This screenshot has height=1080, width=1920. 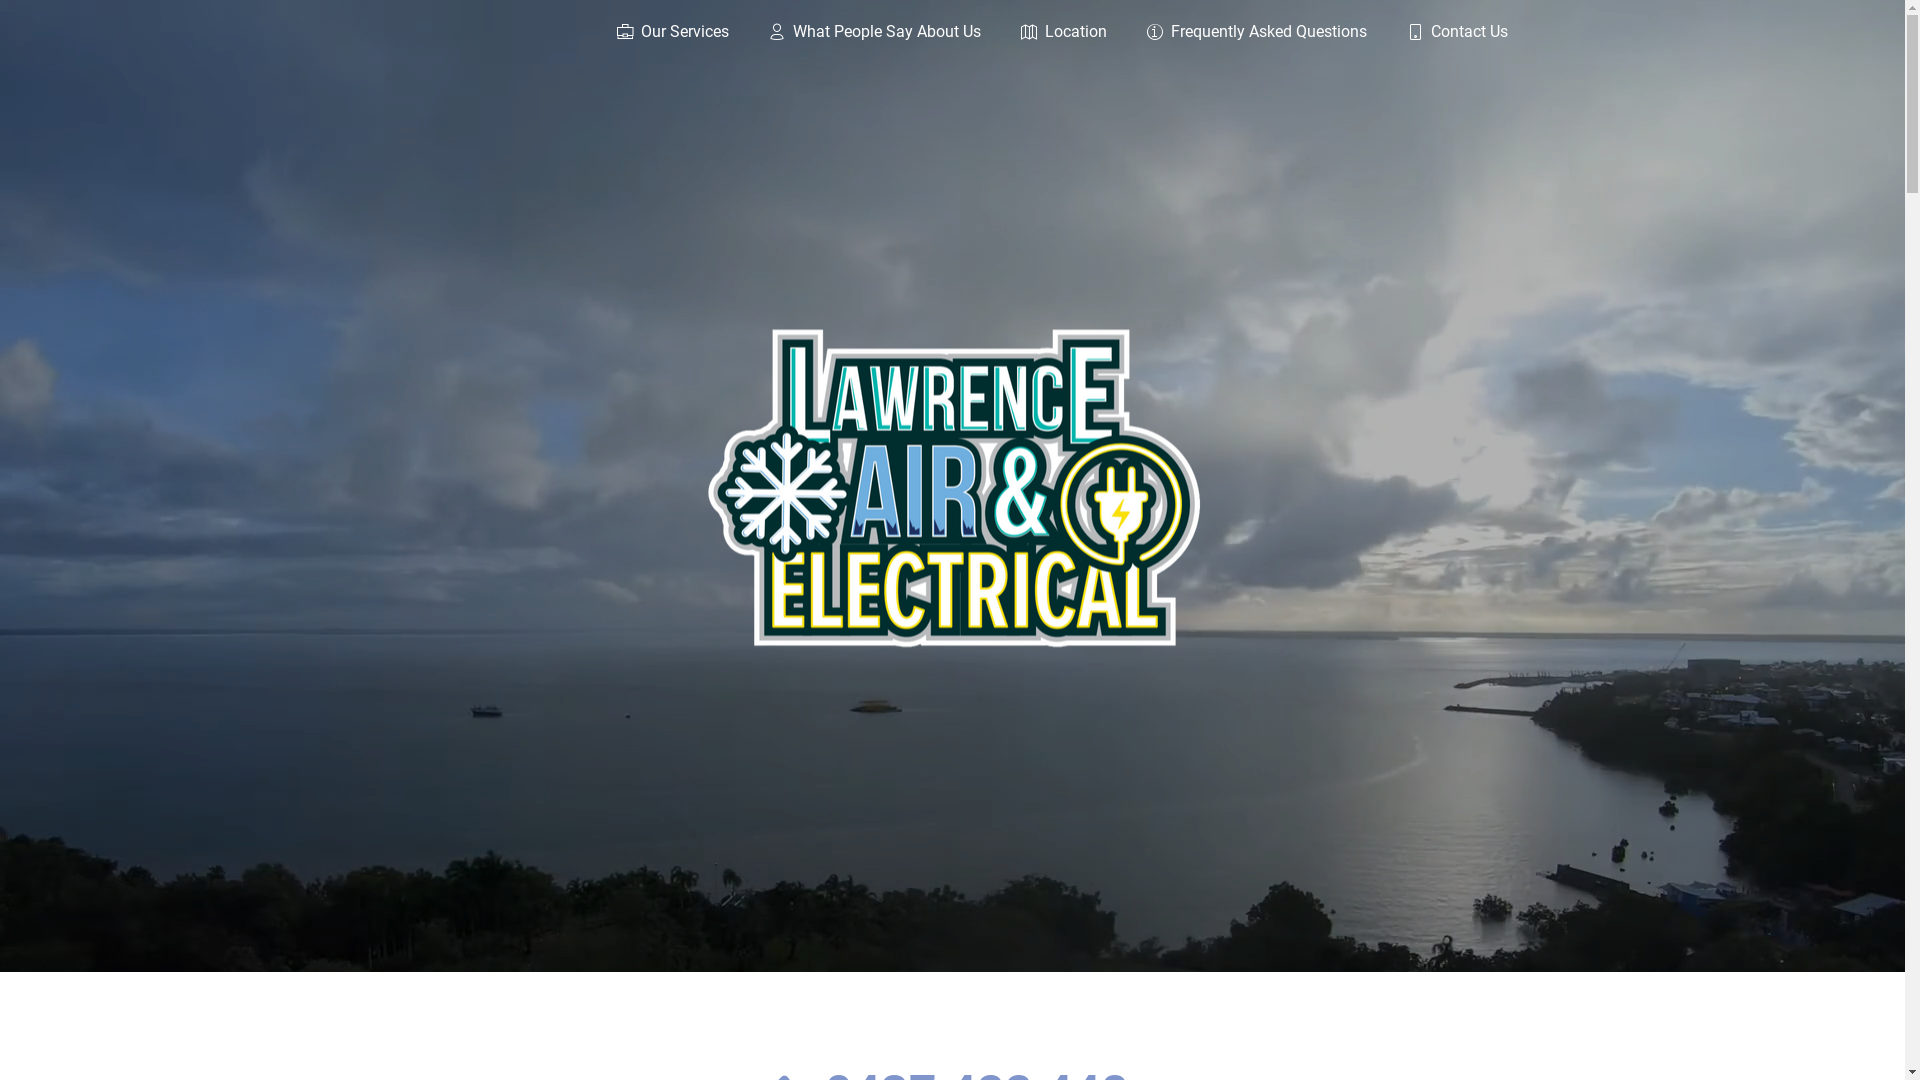 What do you see at coordinates (1236, 34) in the screenshot?
I see `  Frequently Asked Questions` at bounding box center [1236, 34].